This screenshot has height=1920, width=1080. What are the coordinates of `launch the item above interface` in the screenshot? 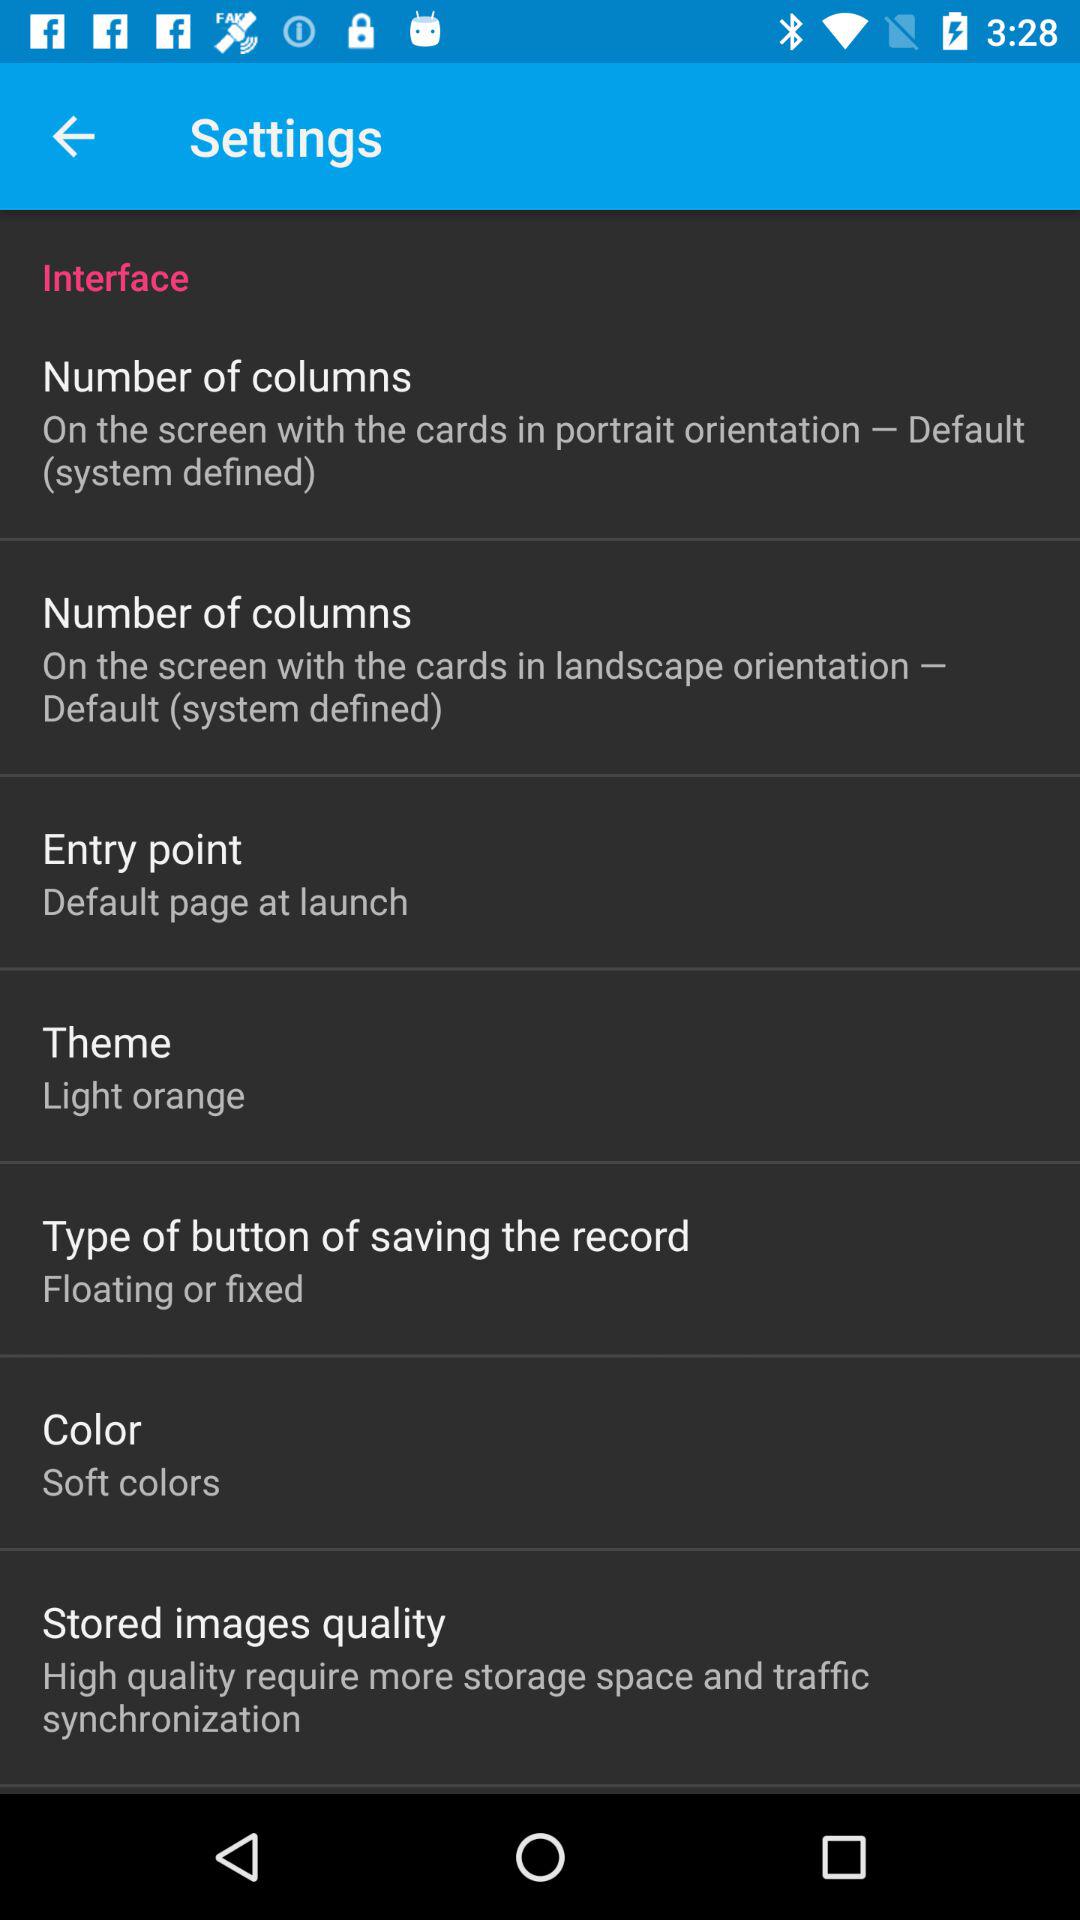 It's located at (73, 136).